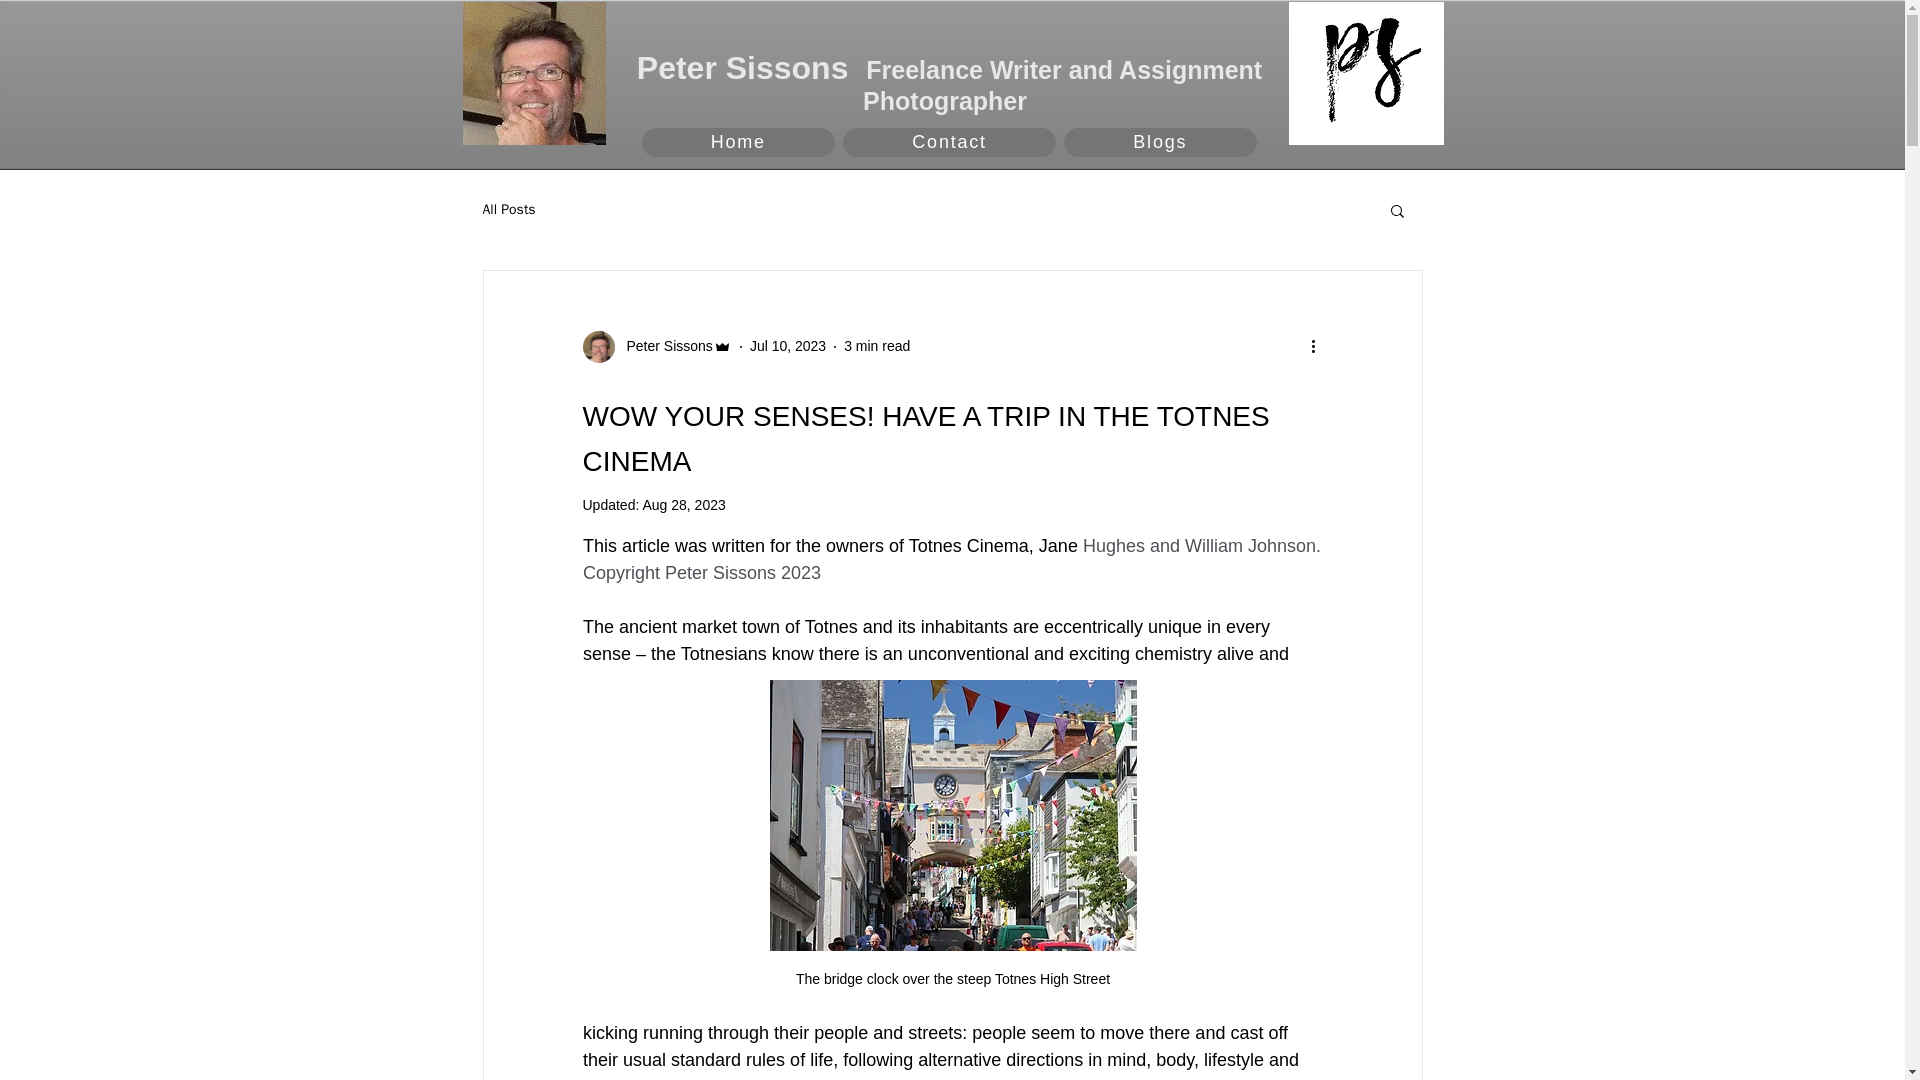 Image resolution: width=1920 pixels, height=1080 pixels. What do you see at coordinates (1159, 142) in the screenshot?
I see `Blogs` at bounding box center [1159, 142].